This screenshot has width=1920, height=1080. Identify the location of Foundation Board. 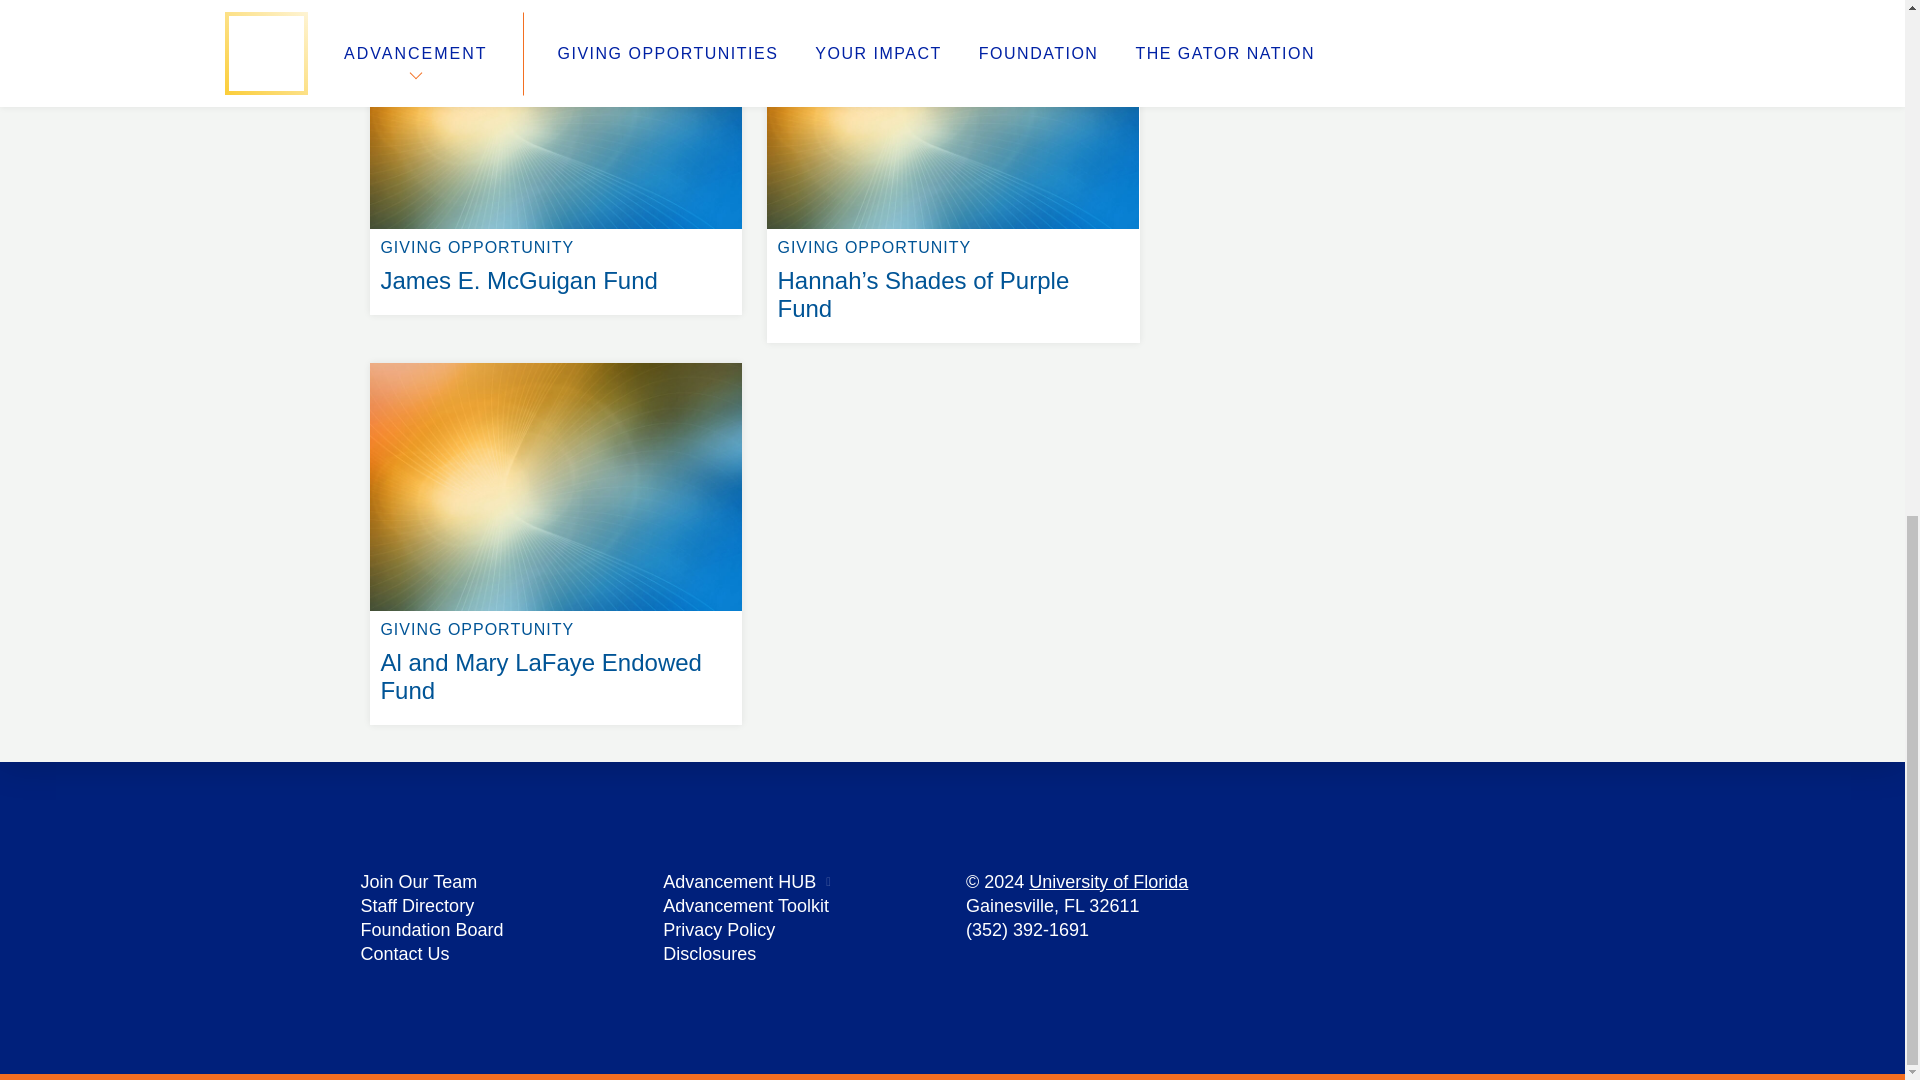
(1108, 882).